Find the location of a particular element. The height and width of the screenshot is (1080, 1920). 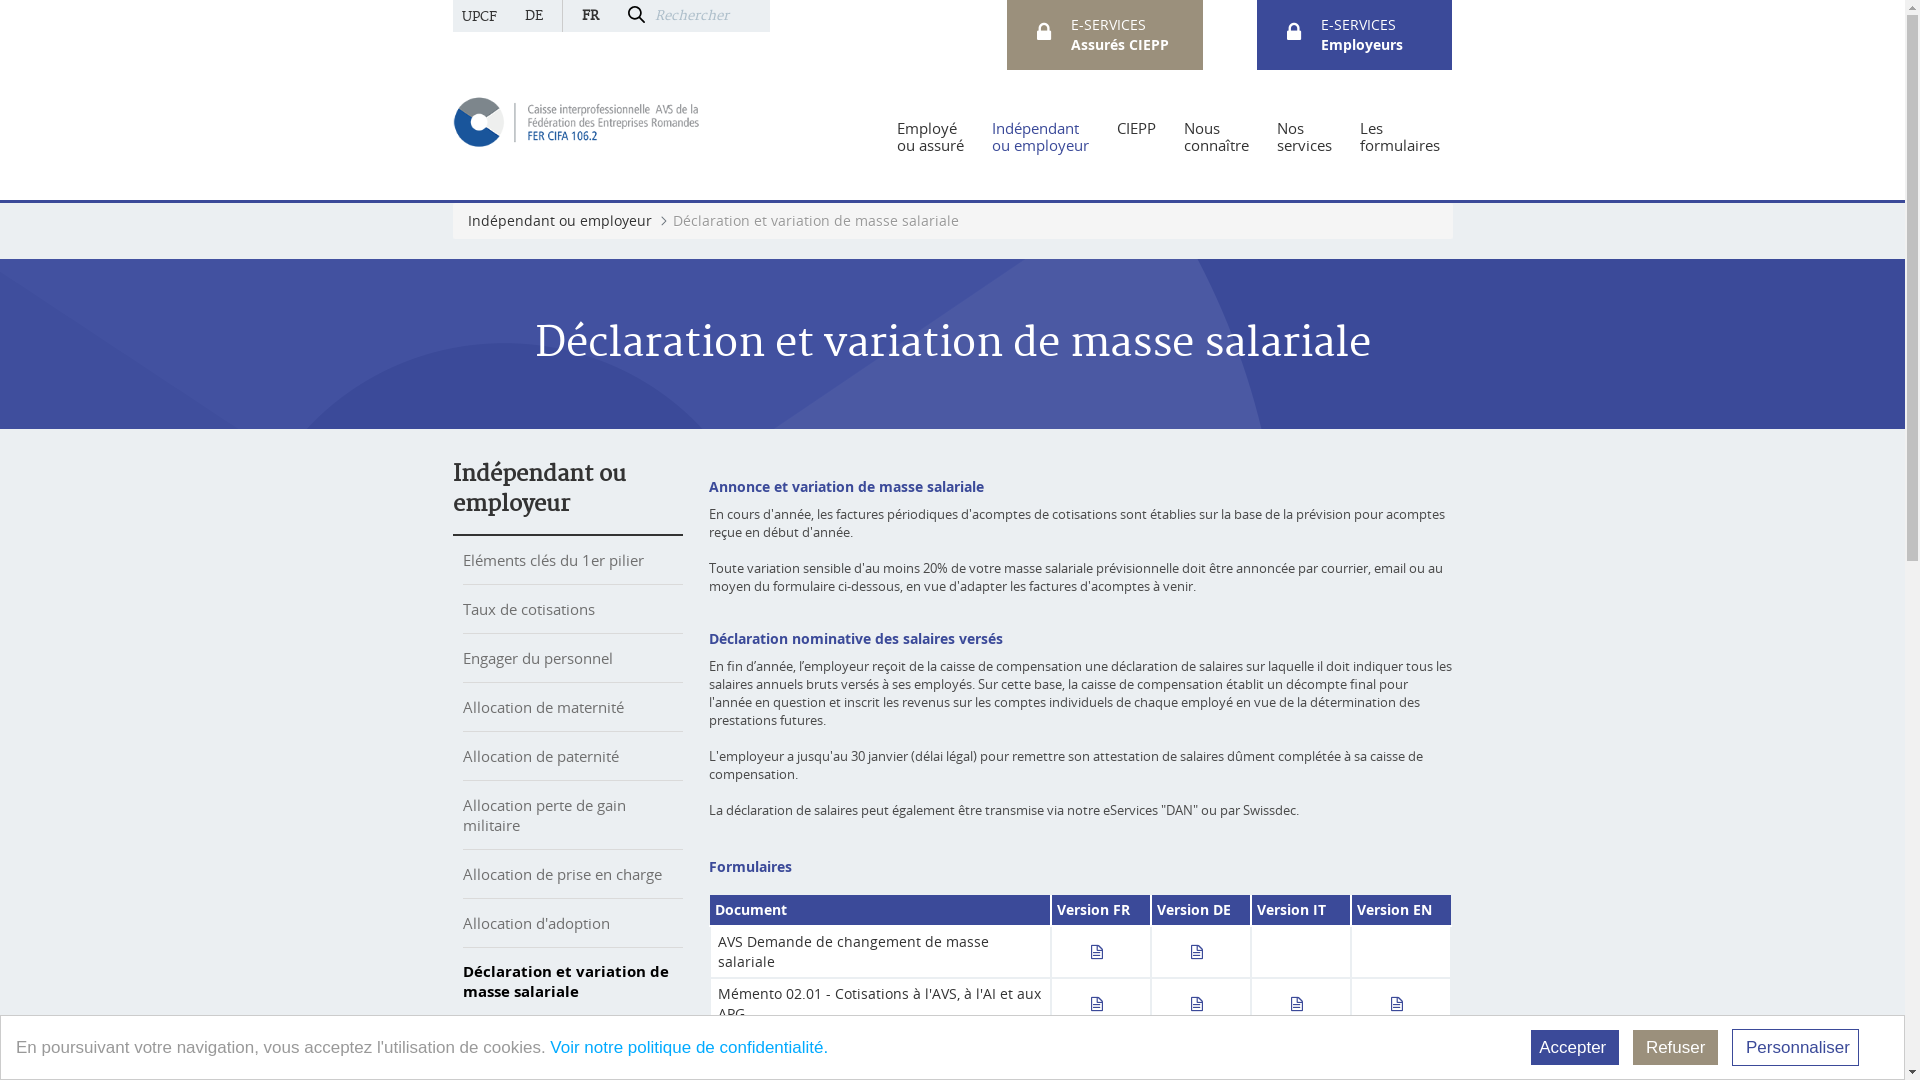

  is located at coordinates (1204, 952).